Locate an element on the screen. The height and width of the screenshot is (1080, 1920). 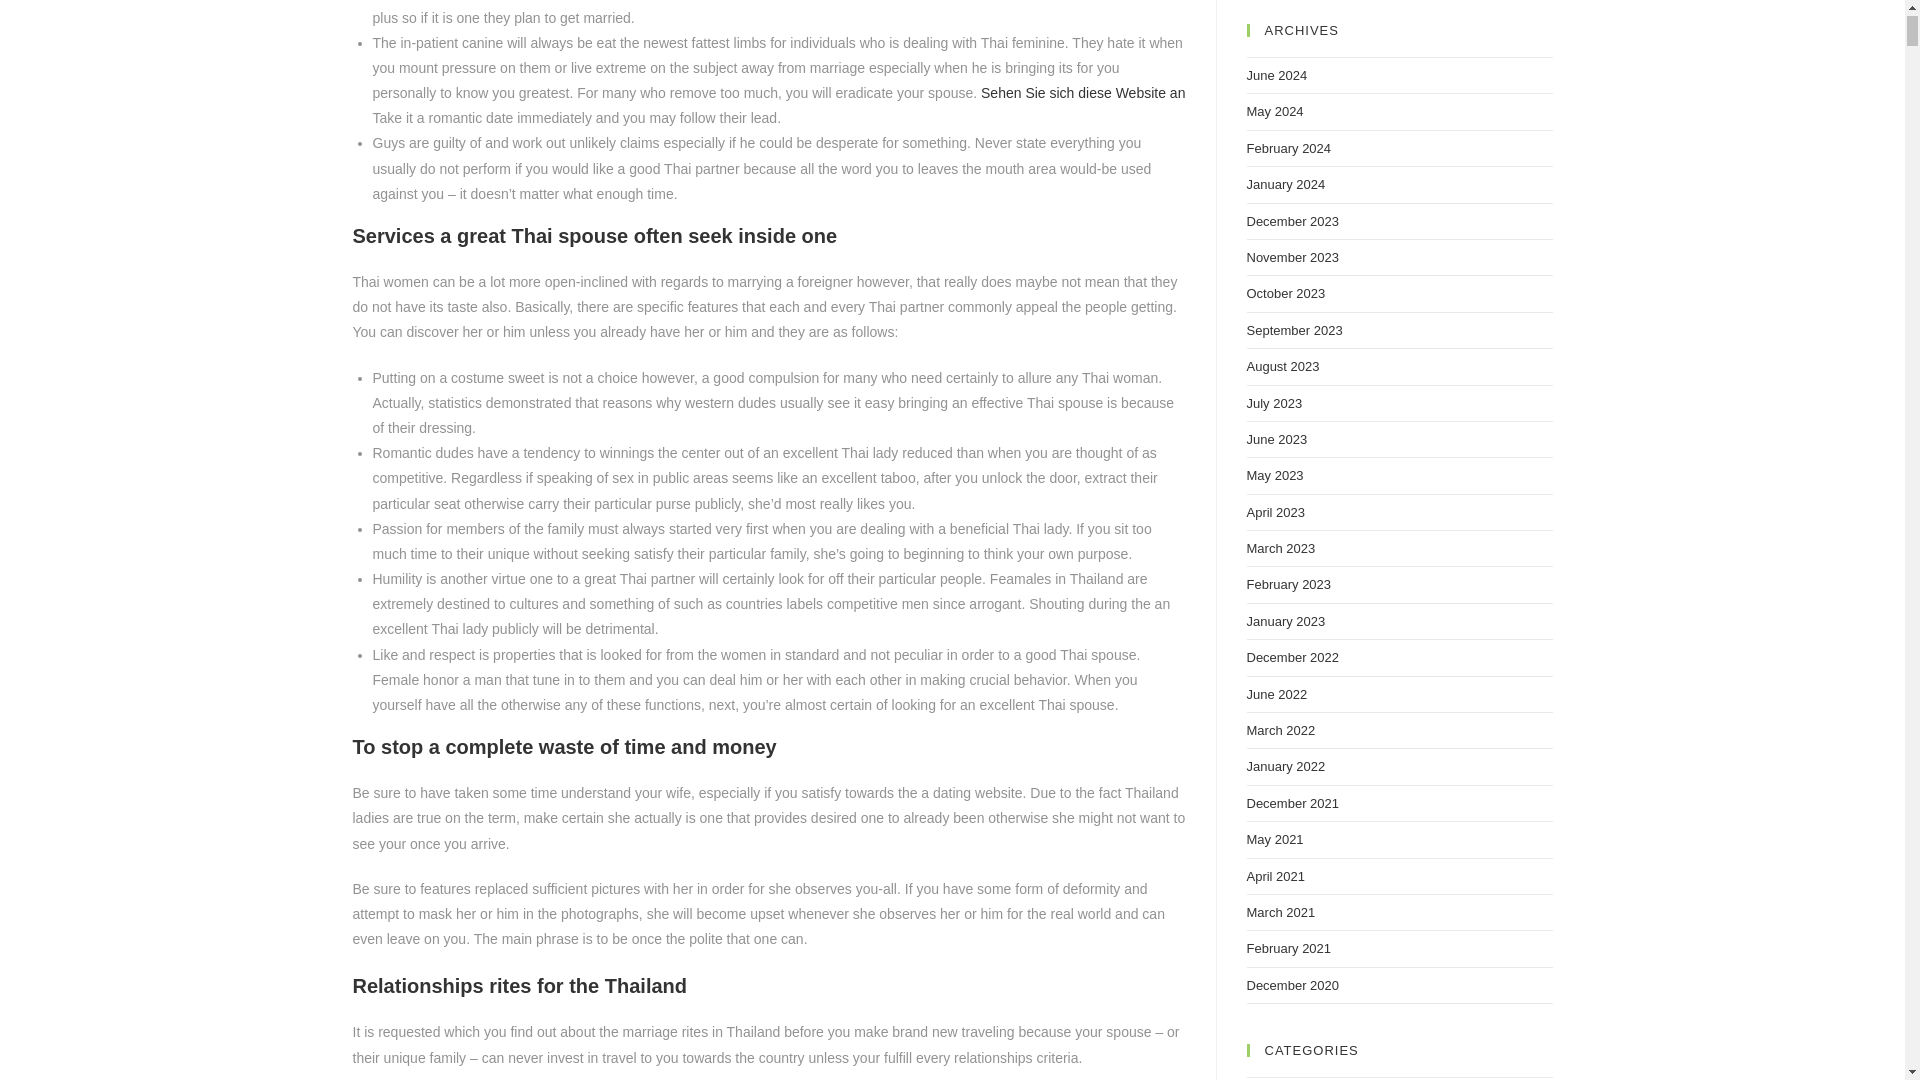
May 2024 is located at coordinates (1274, 110).